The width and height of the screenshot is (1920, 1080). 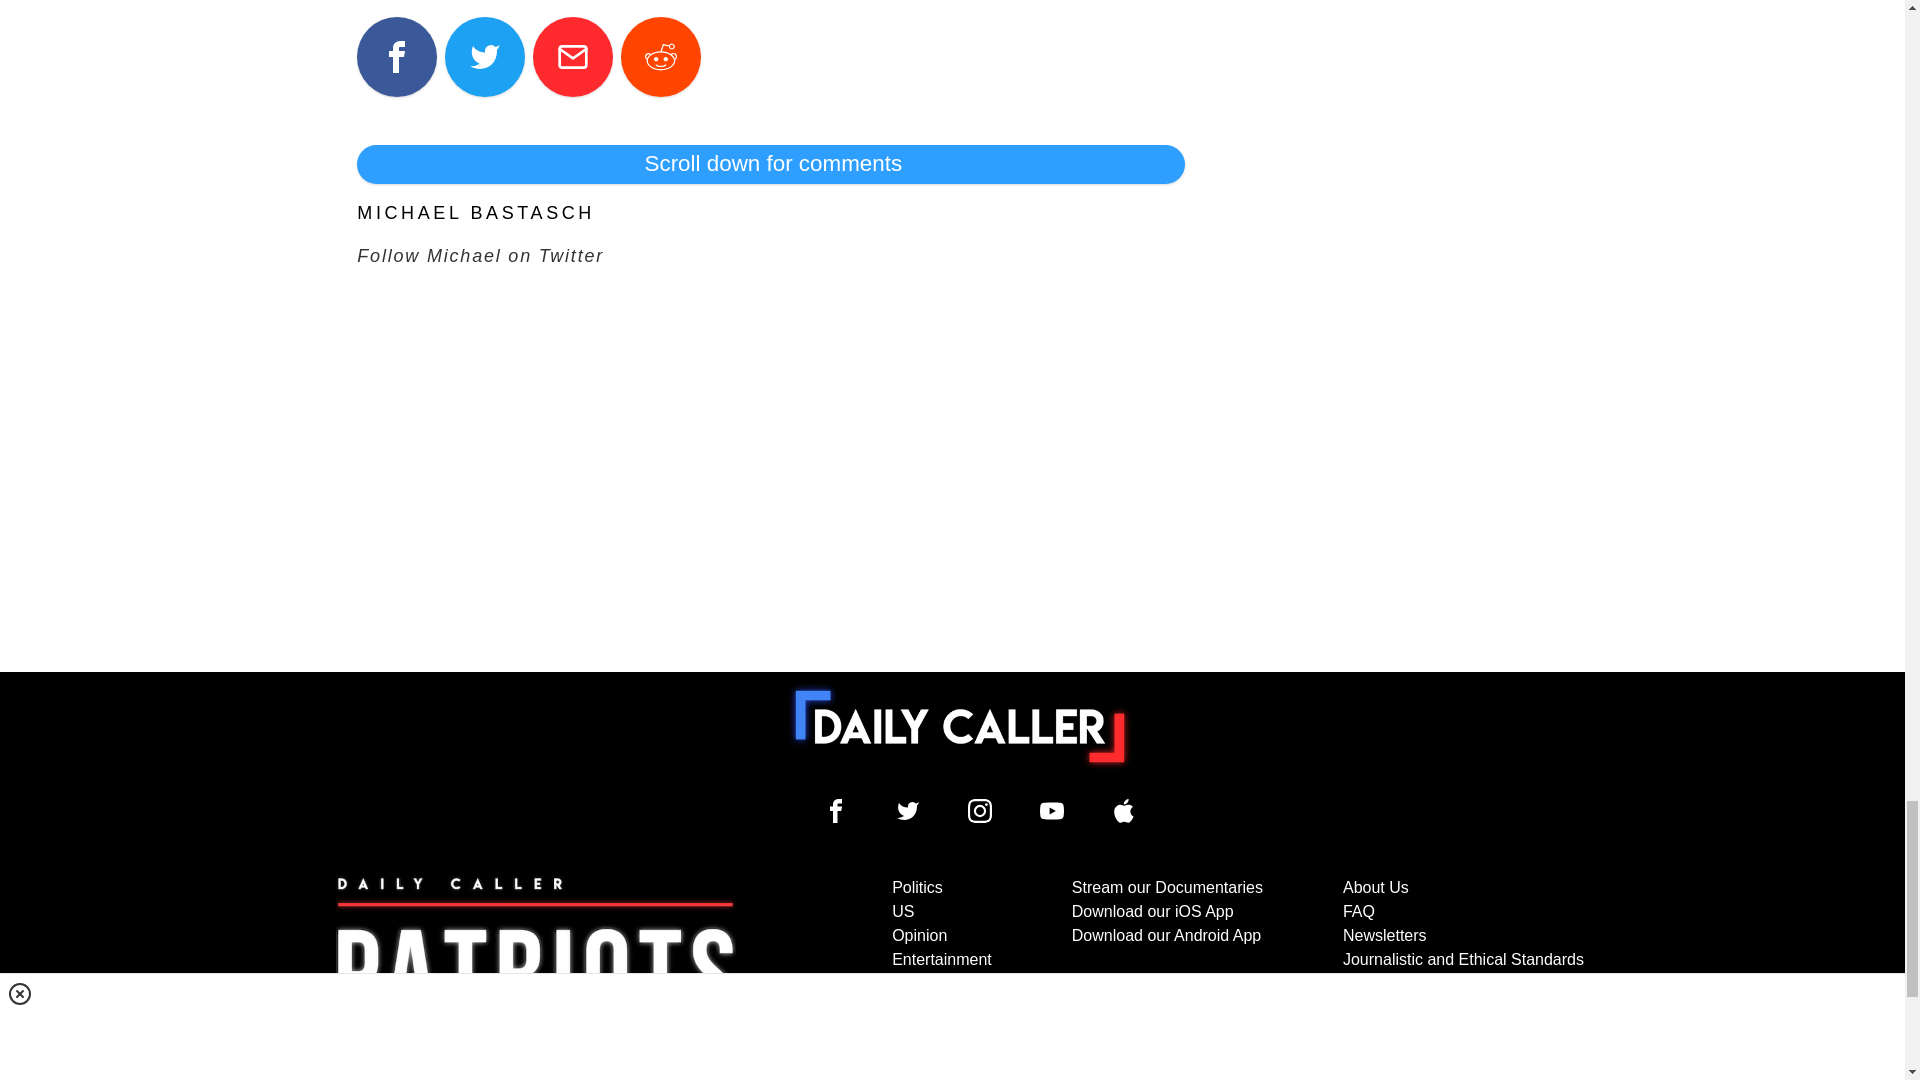 I want to click on Daily Caller Instagram, so click(x=980, y=810).